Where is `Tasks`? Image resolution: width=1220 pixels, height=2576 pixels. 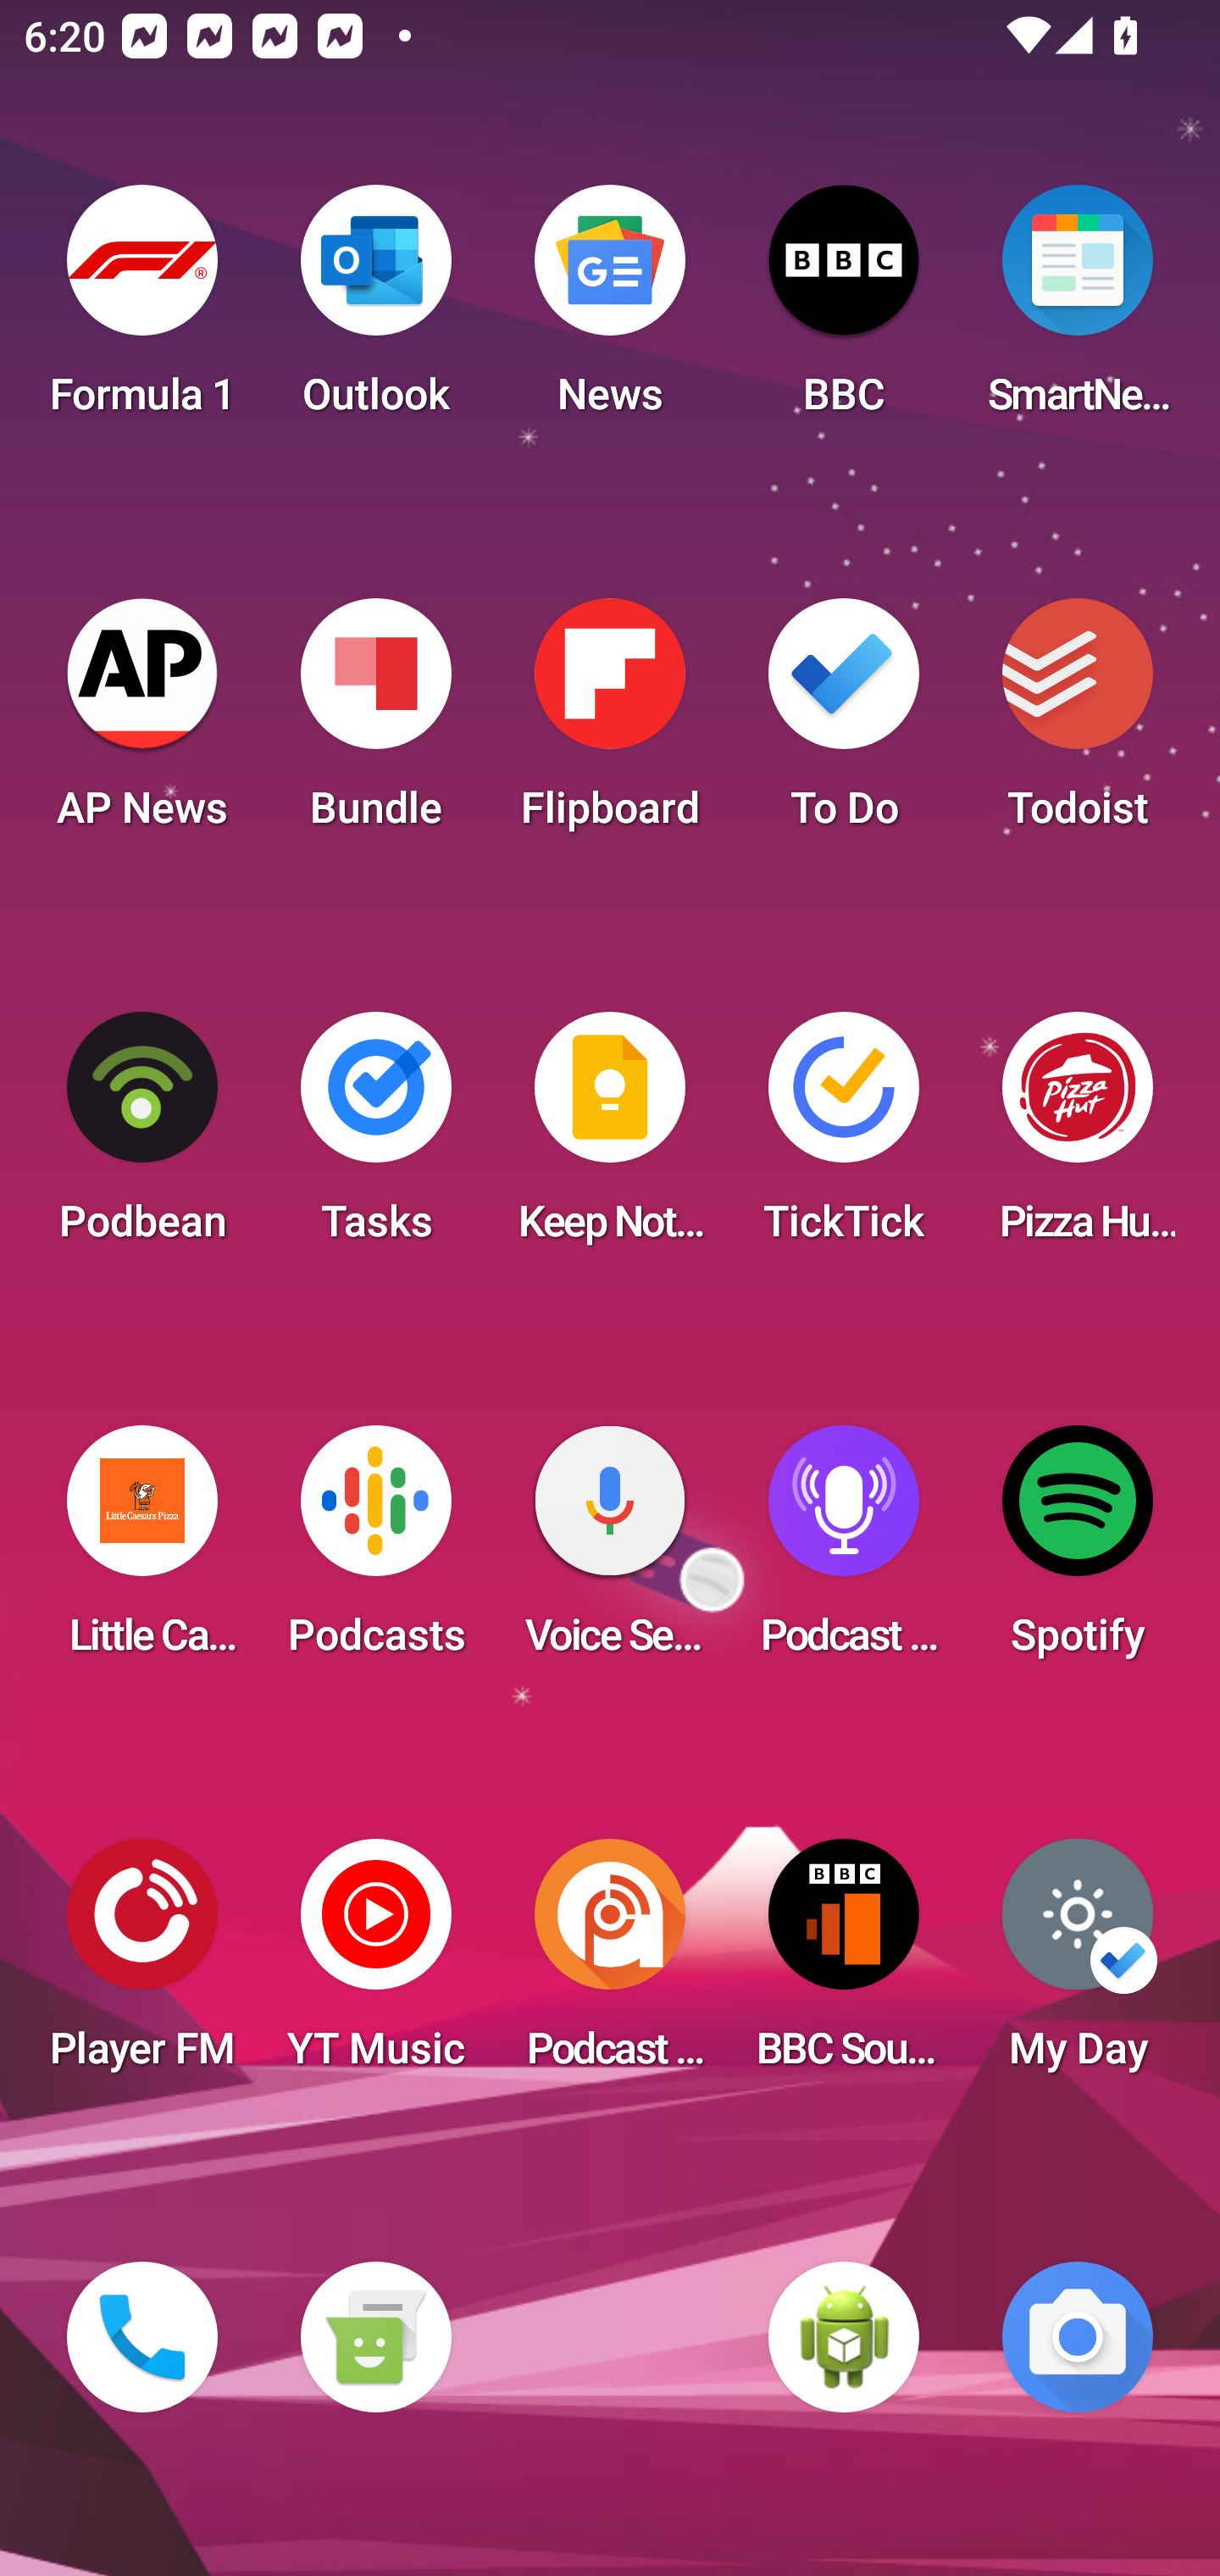 Tasks is located at coordinates (375, 1137).